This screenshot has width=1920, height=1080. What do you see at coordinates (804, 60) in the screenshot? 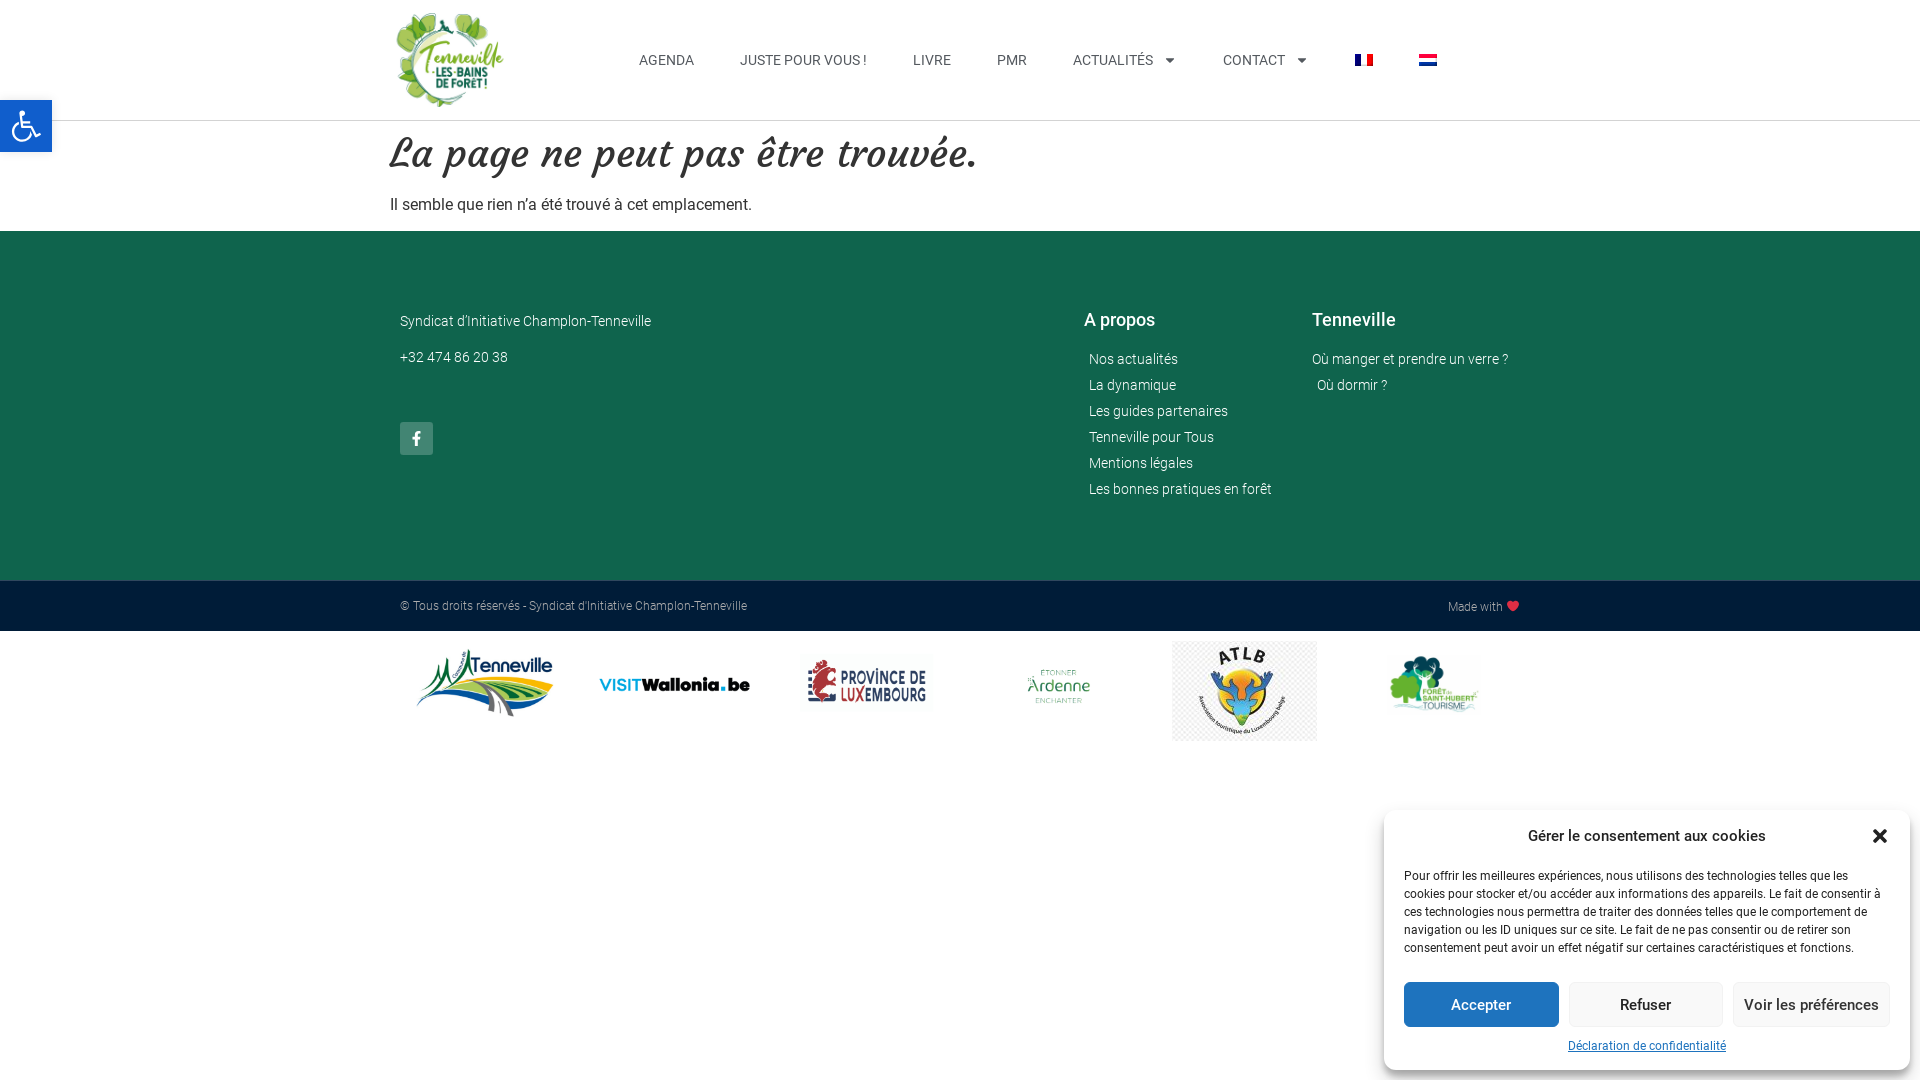
I see `JUSTE POUR VOUS !` at bounding box center [804, 60].